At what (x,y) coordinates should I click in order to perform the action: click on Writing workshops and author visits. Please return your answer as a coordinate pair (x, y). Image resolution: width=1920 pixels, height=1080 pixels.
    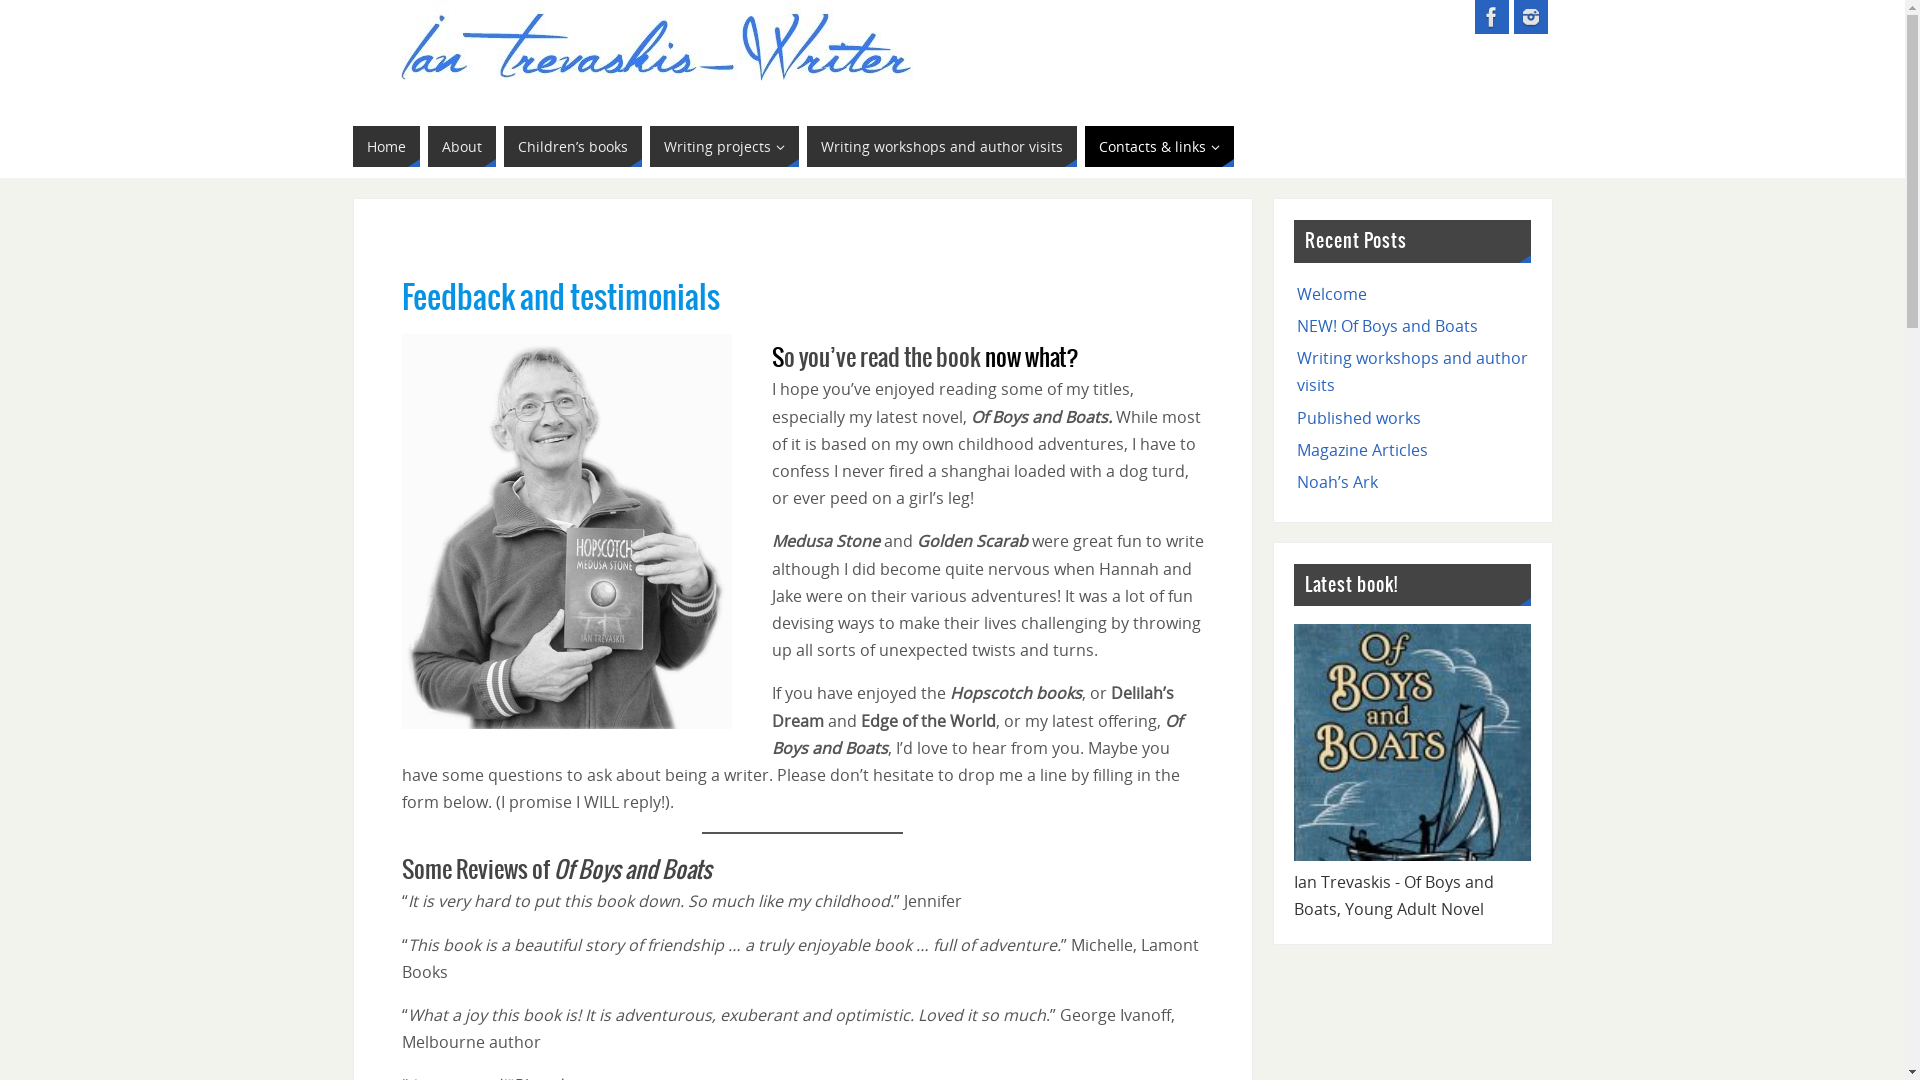
    Looking at the image, I should click on (941, 146).